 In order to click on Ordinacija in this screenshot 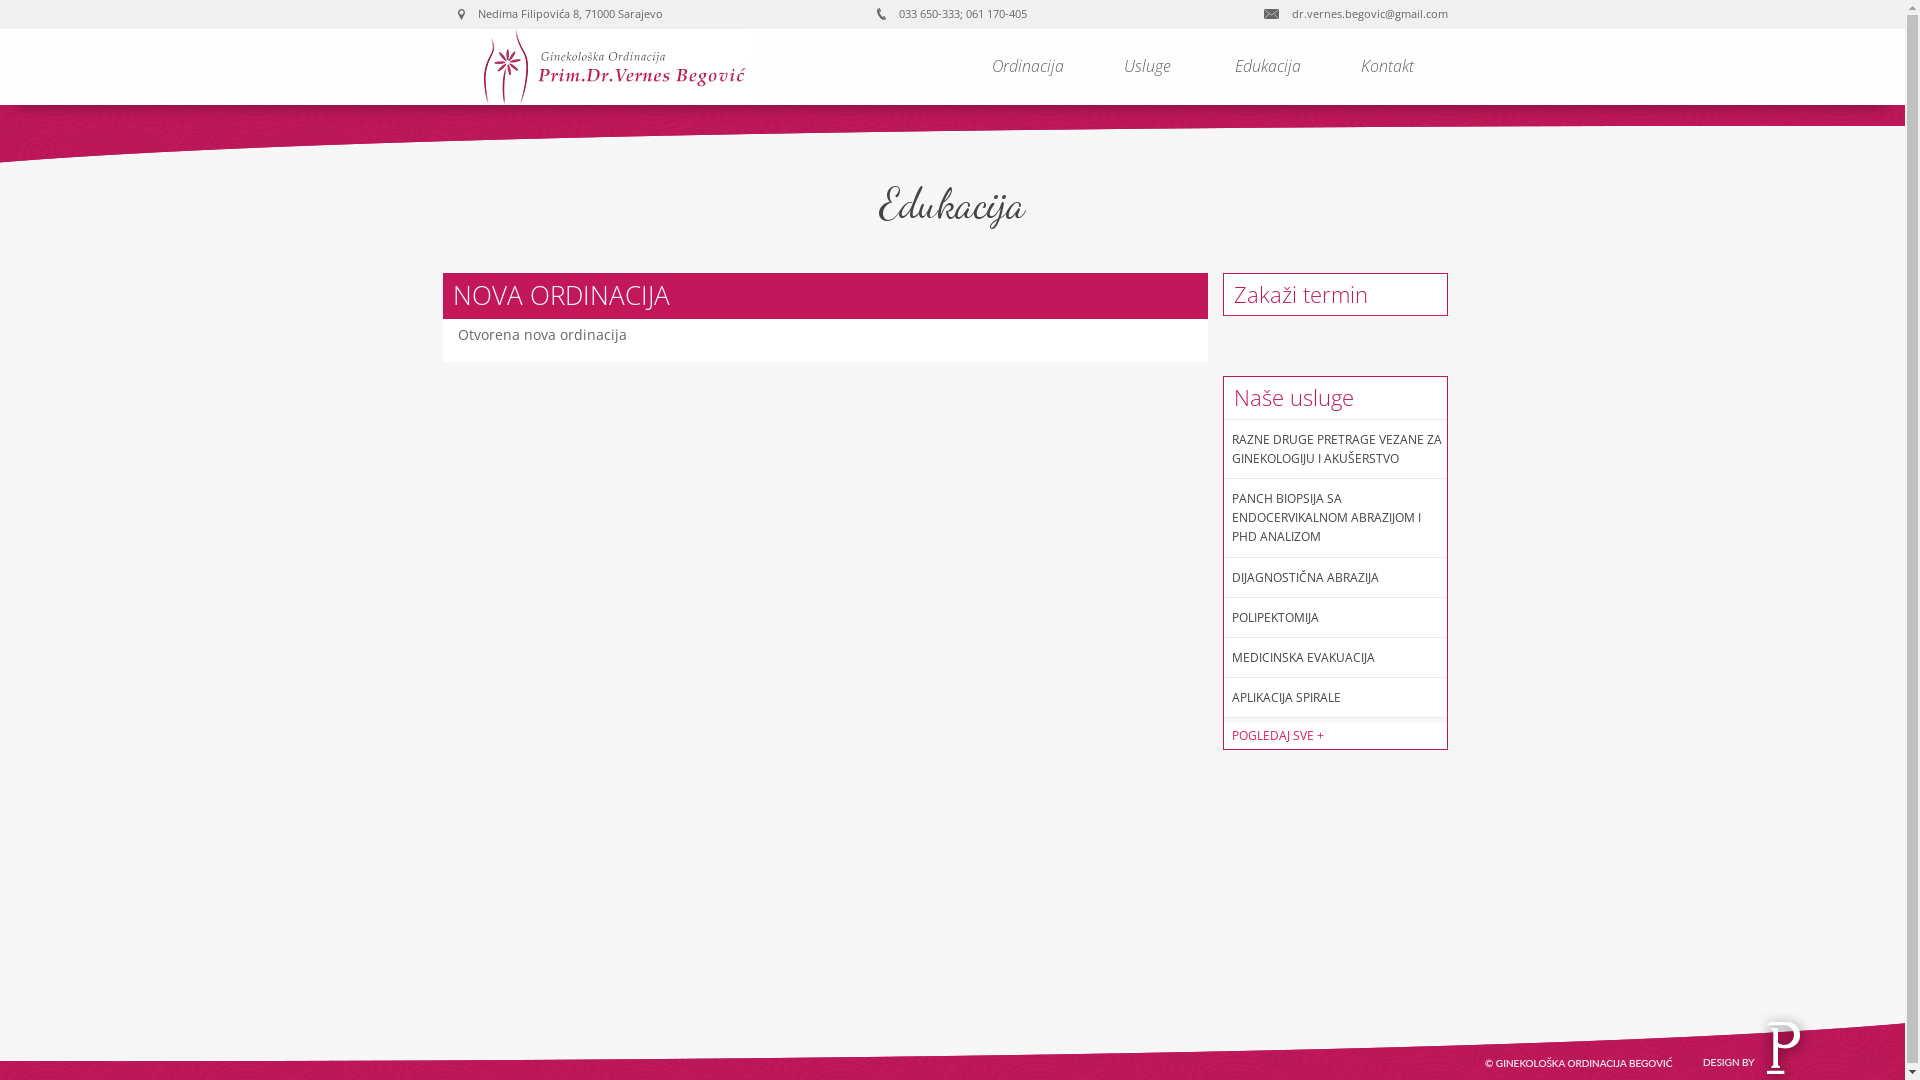, I will do `click(1028, 66)`.